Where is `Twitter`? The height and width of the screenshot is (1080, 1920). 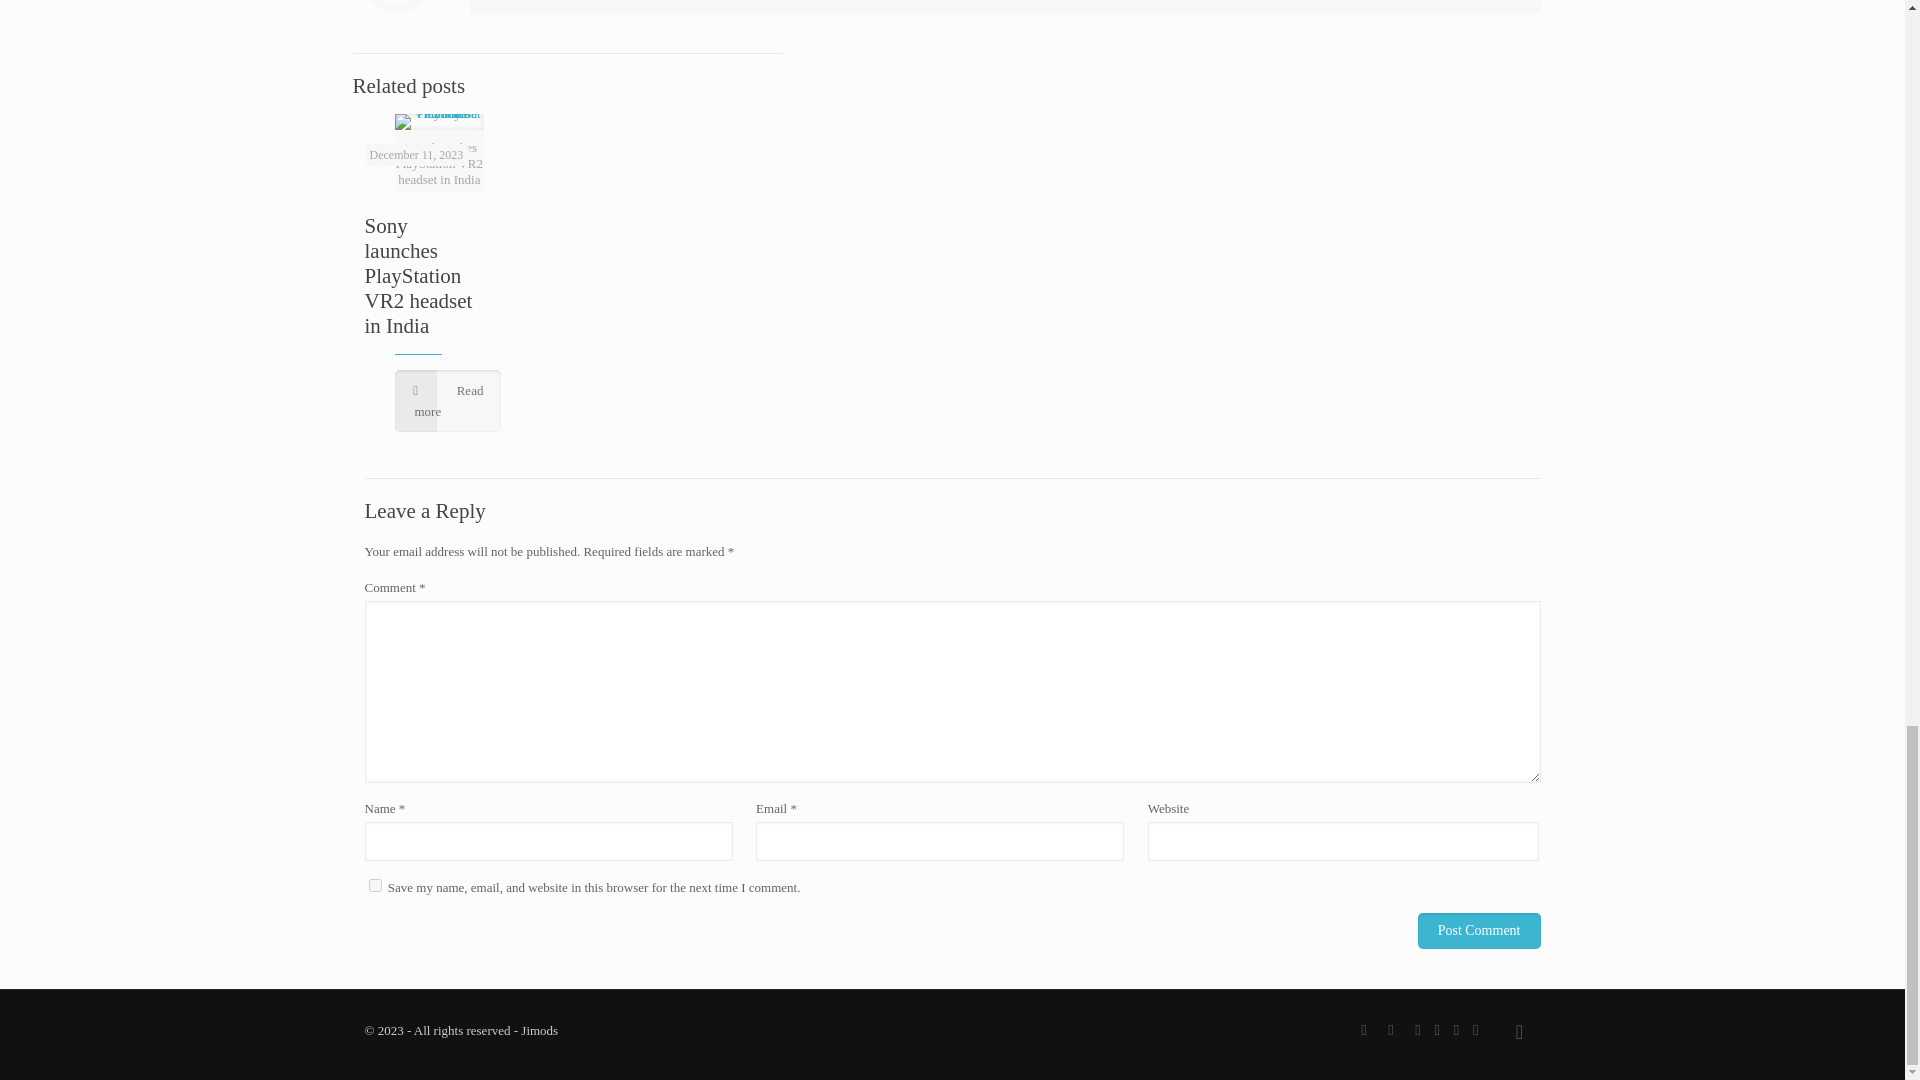 Twitter is located at coordinates (1418, 1029).